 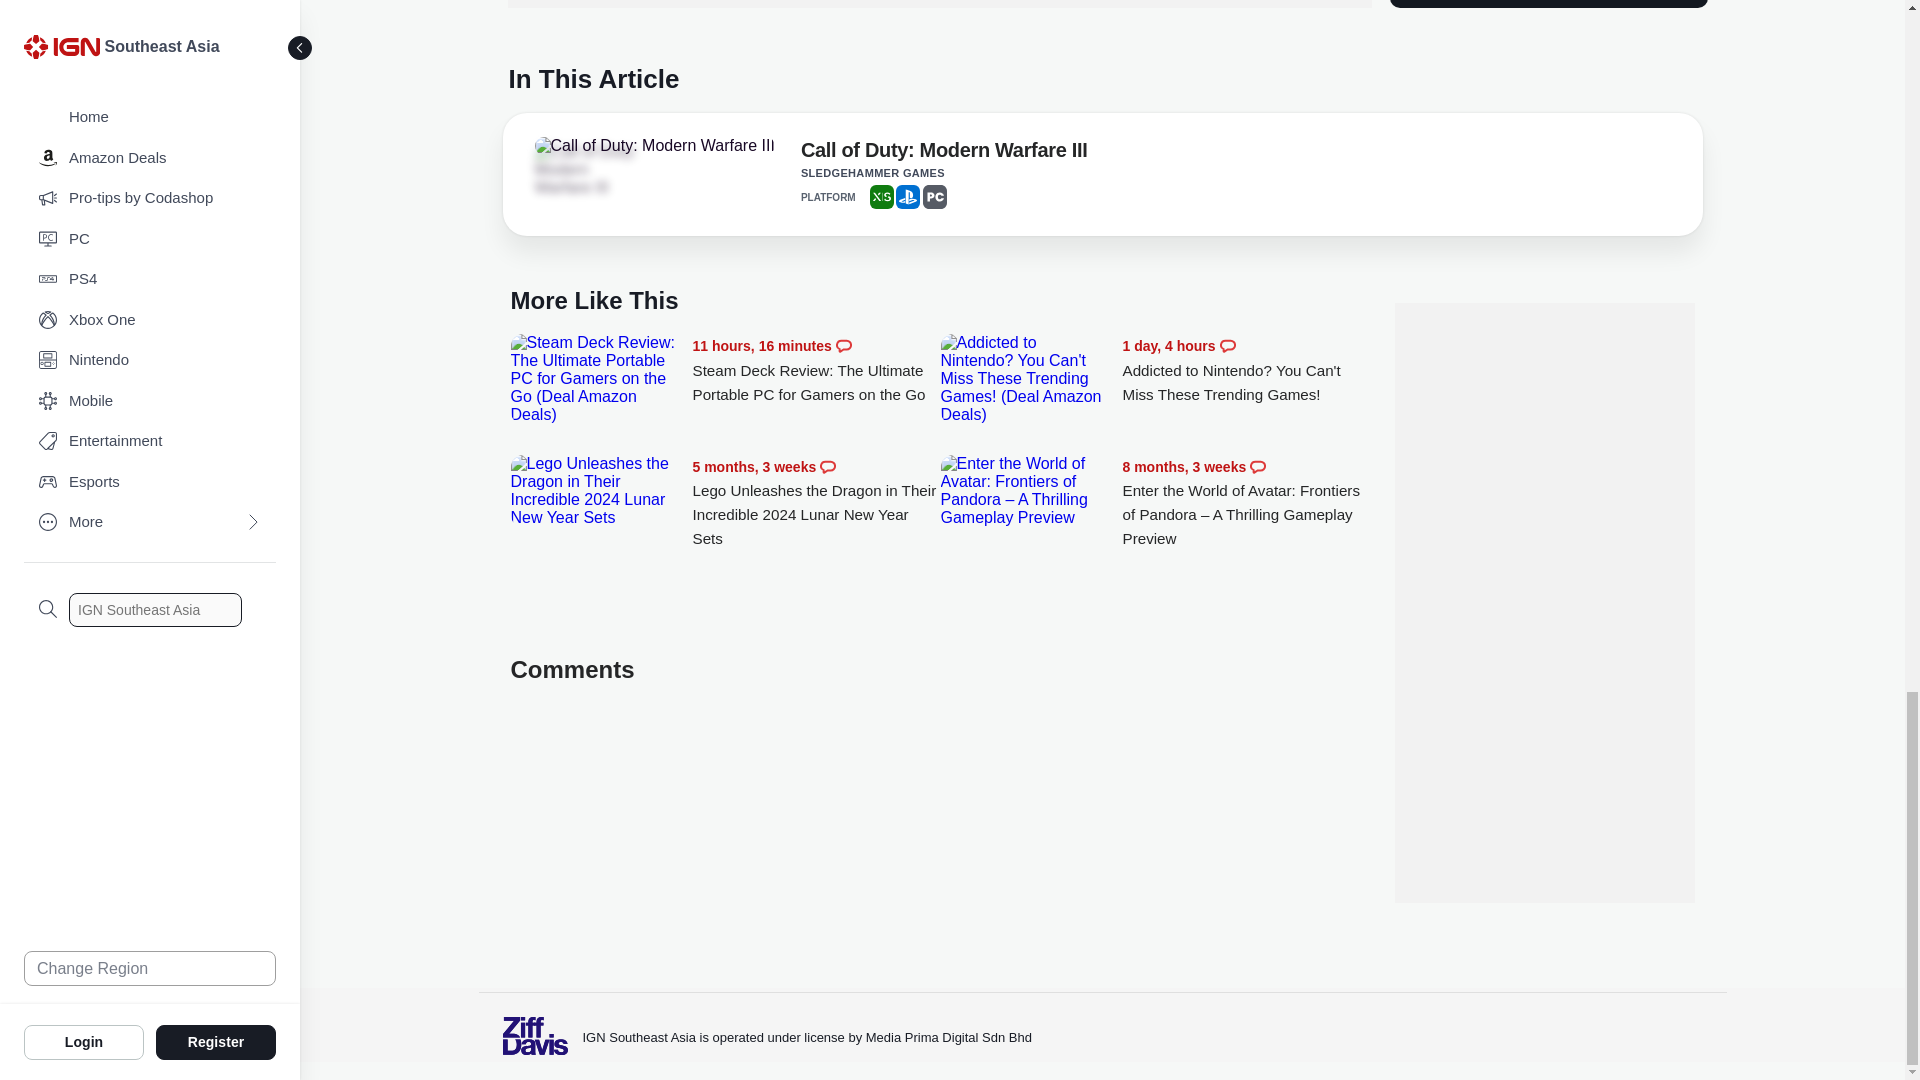 I want to click on Call of Duty: Modern Warfare III, so click(x=944, y=154).